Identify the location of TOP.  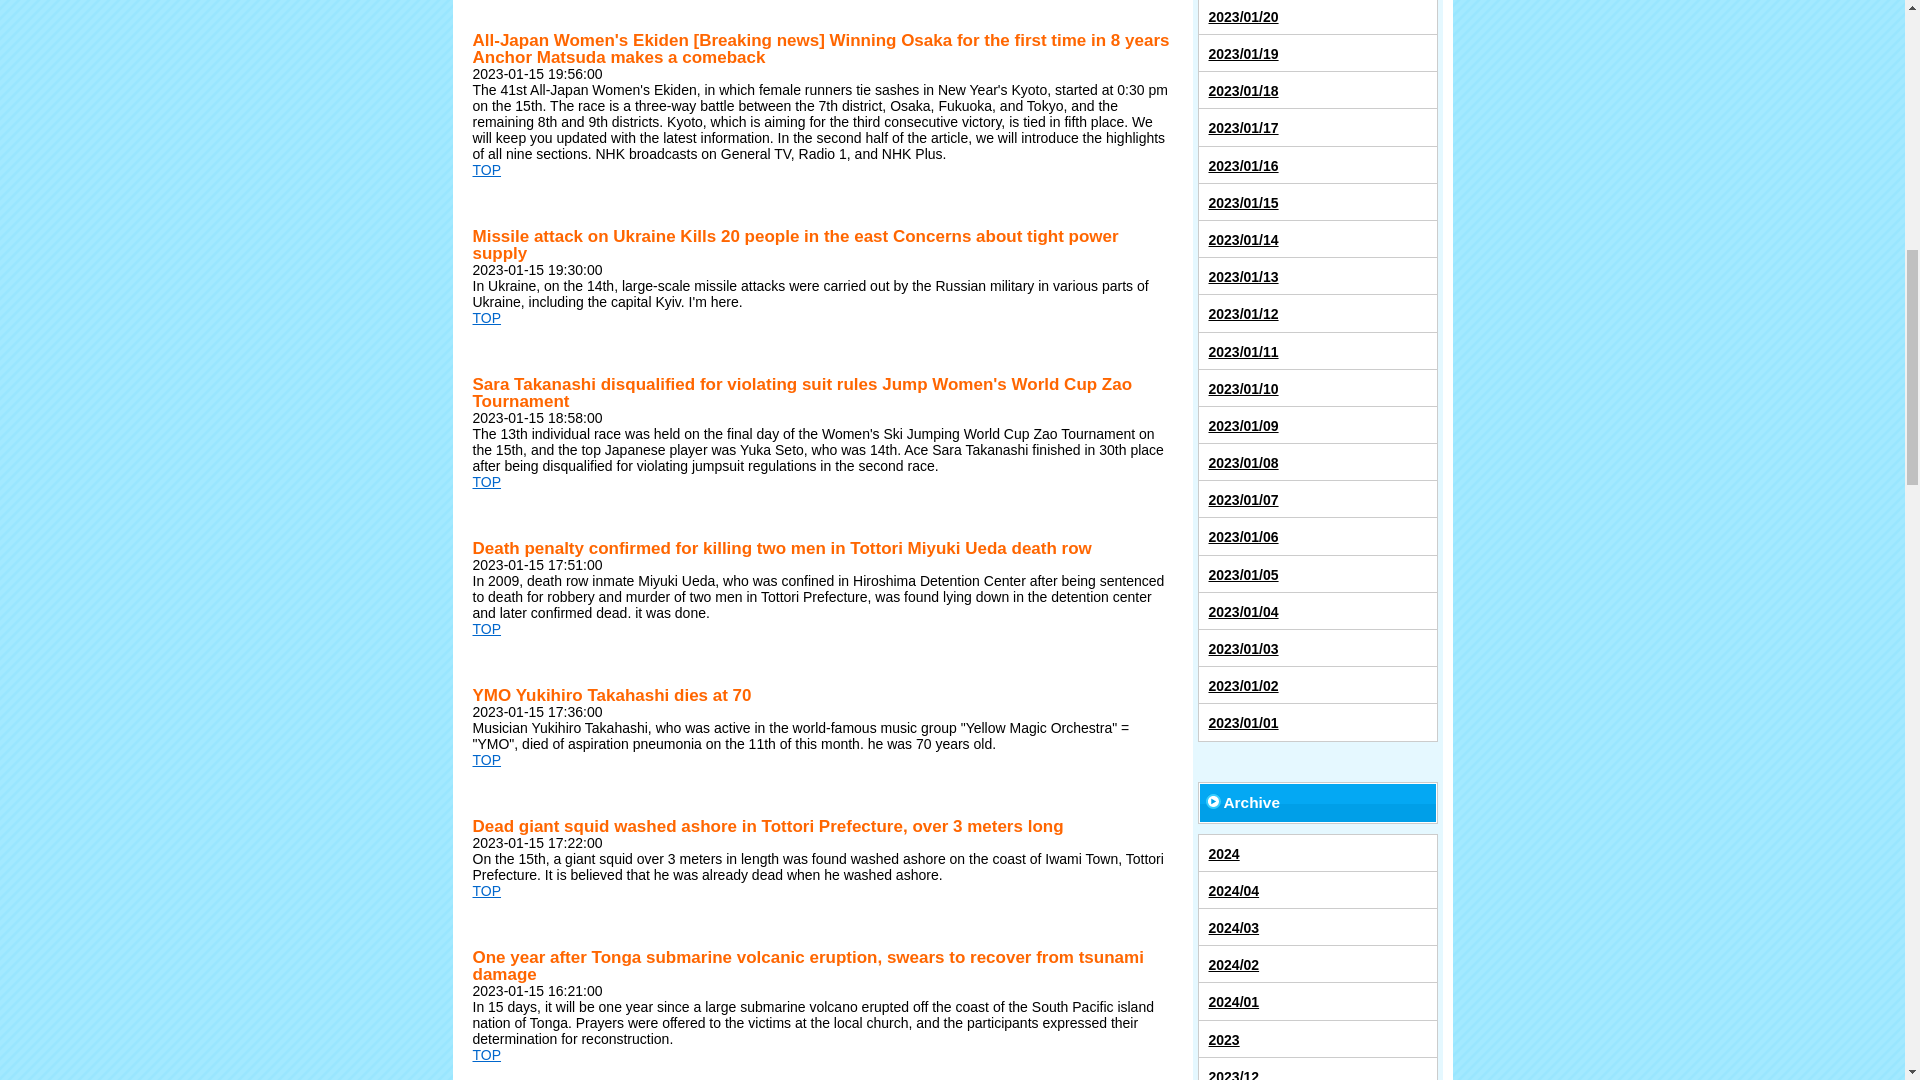
(486, 318).